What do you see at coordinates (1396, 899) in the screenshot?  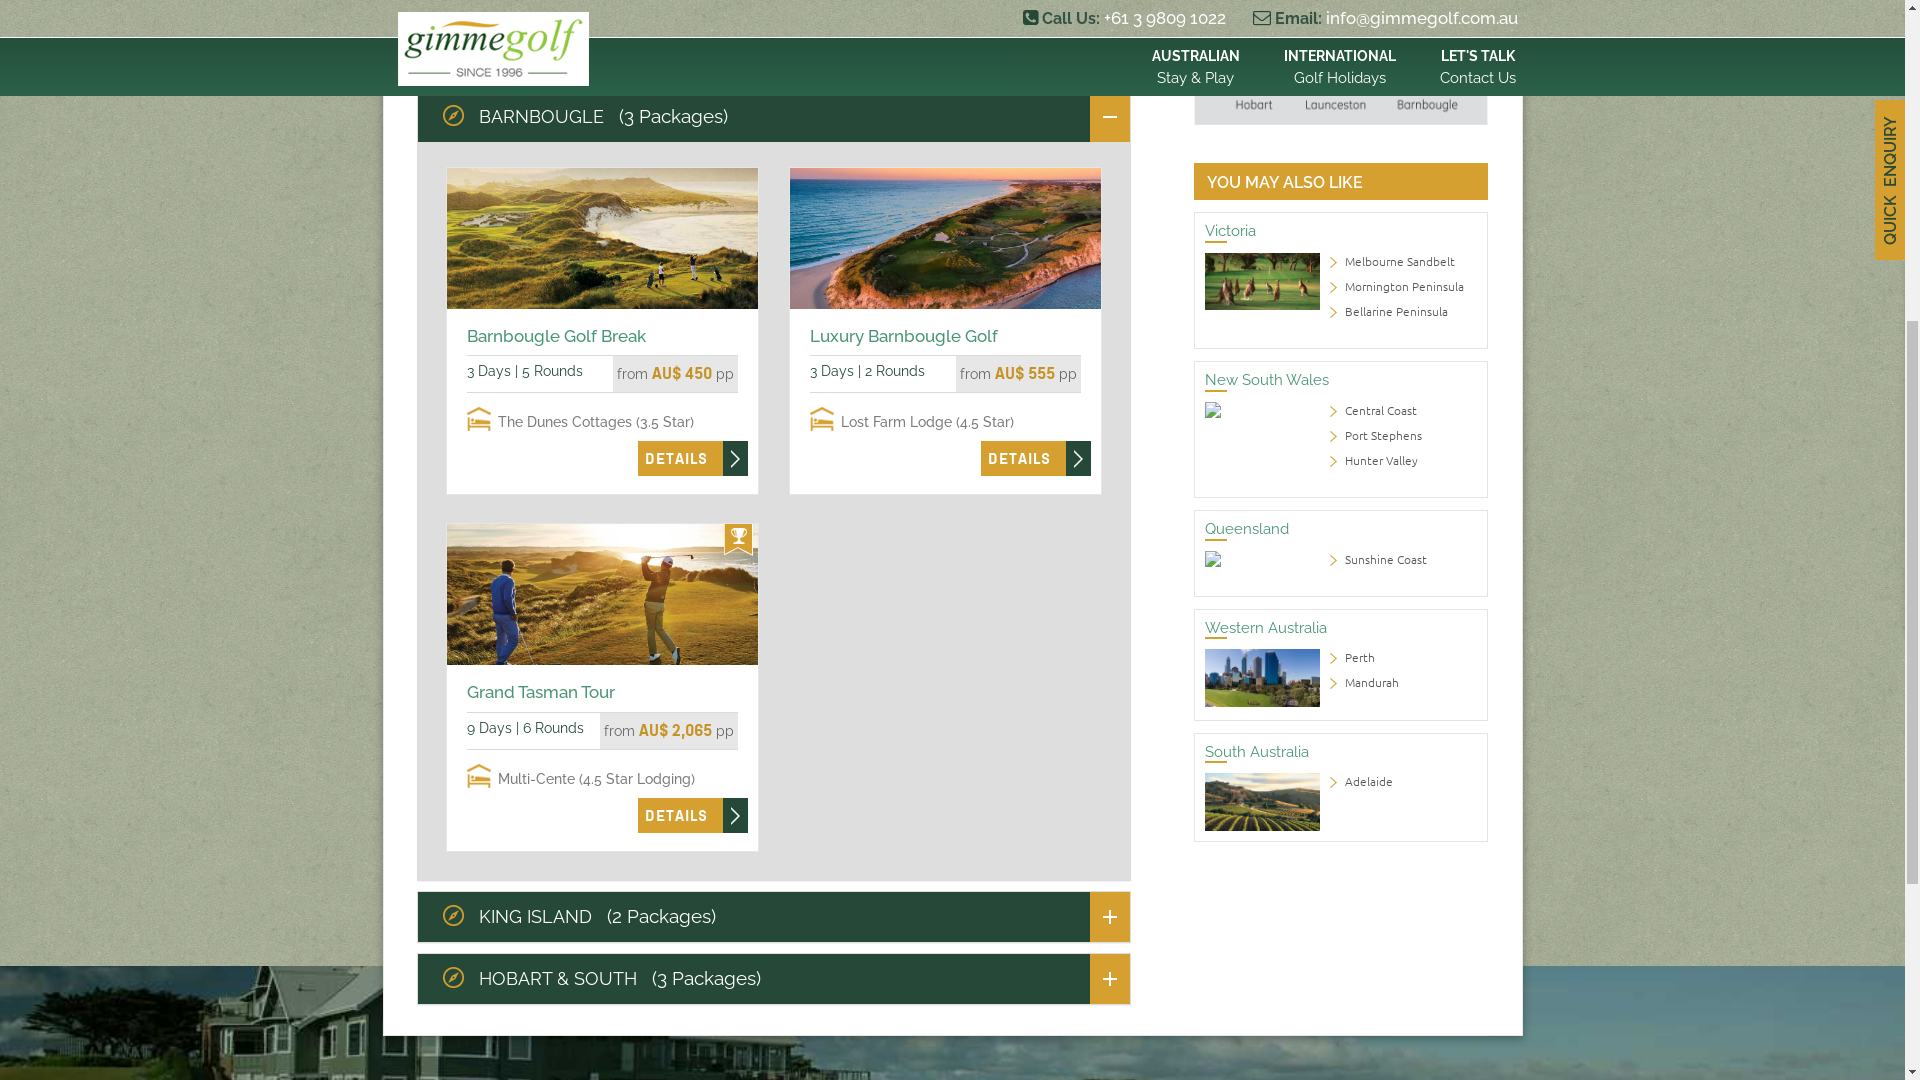 I see `Bellarine Peninsula` at bounding box center [1396, 899].